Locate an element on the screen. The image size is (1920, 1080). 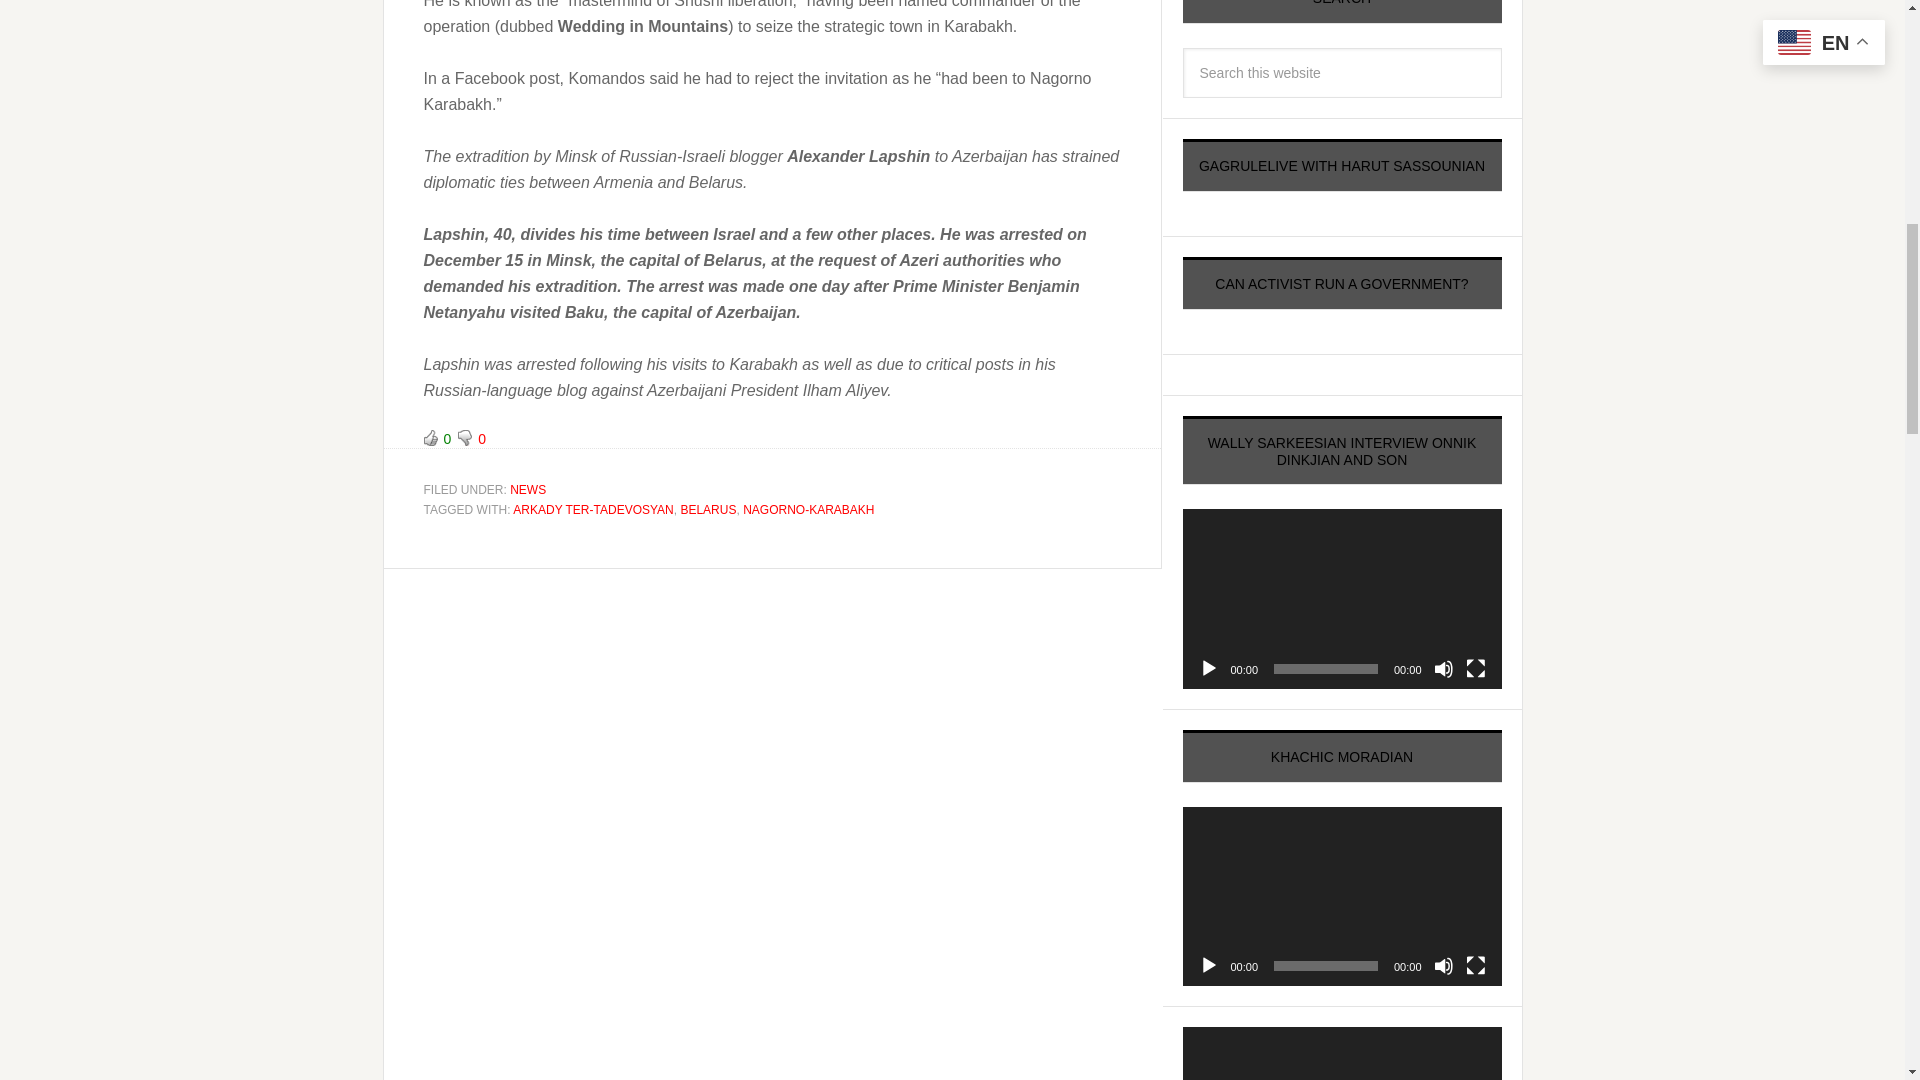
NAGORNO-KARABAKH is located at coordinates (808, 510).